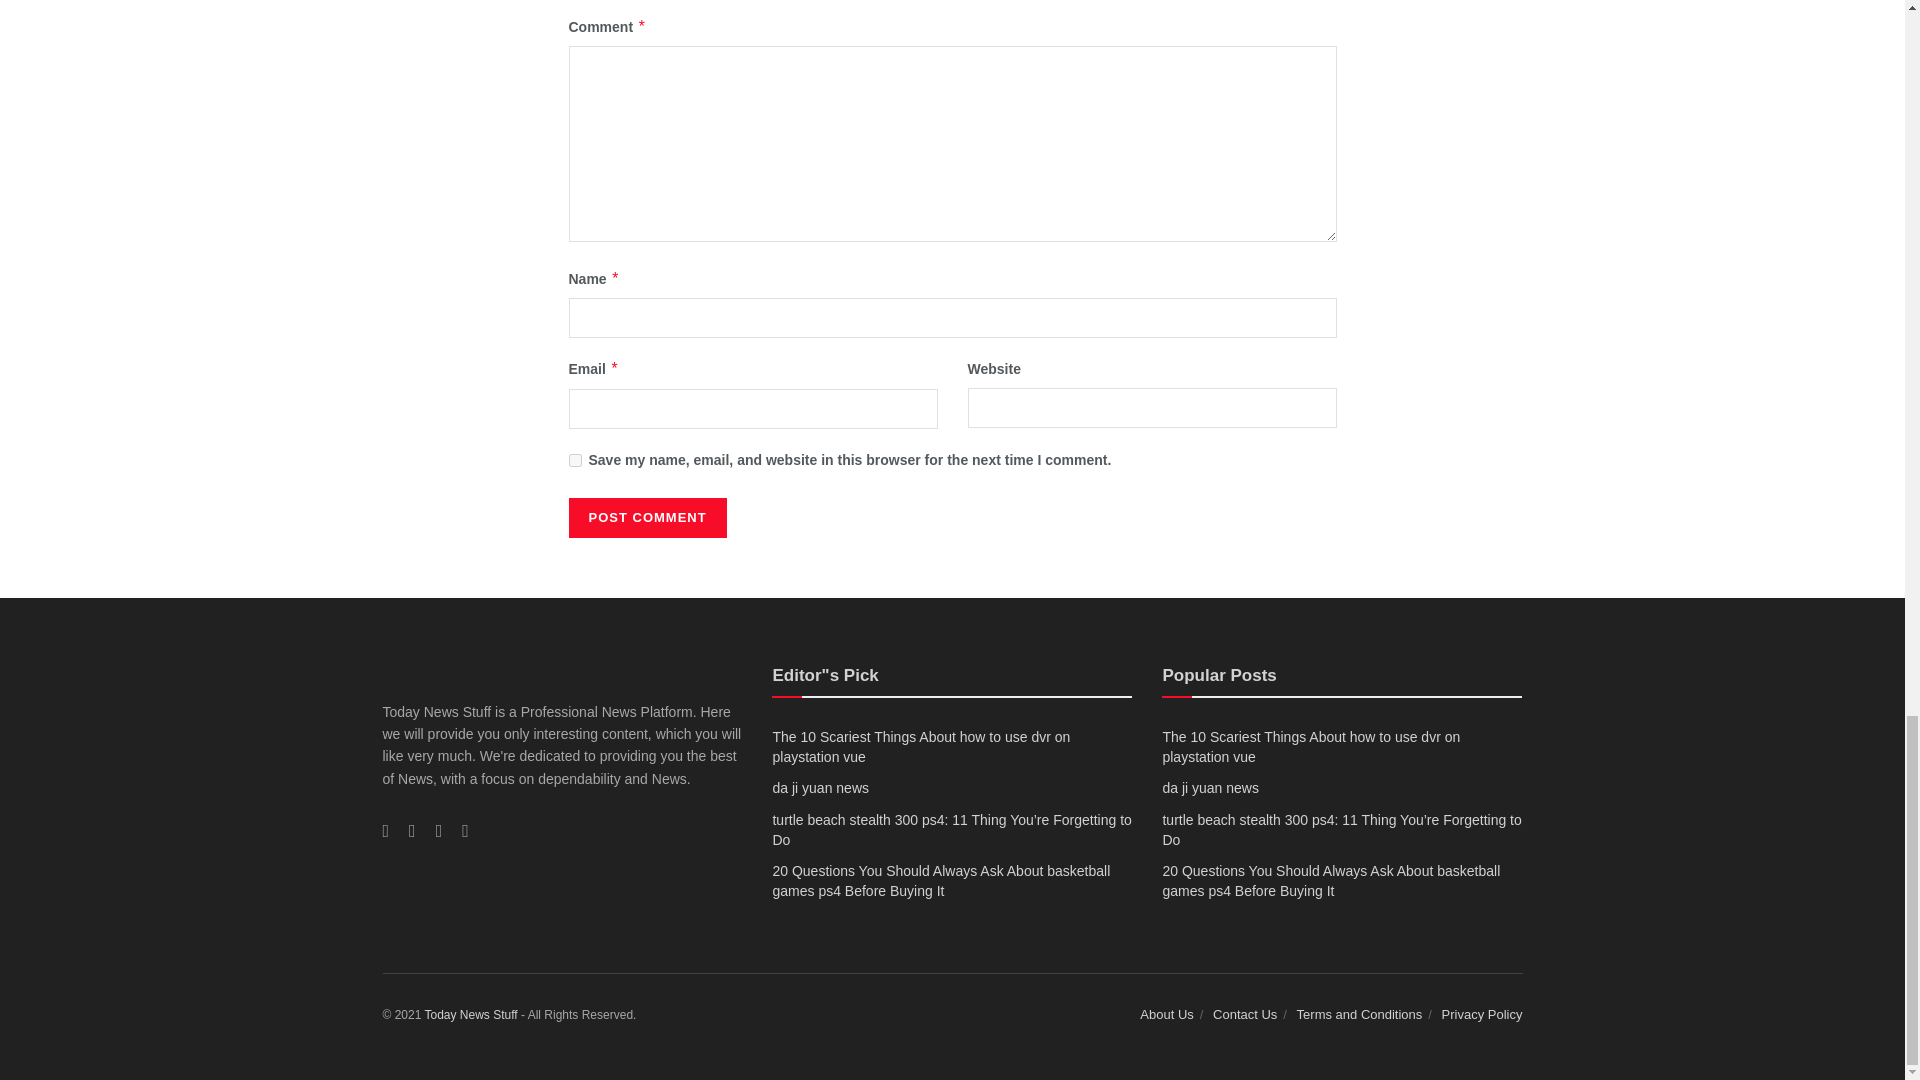  Describe the element at coordinates (574, 460) in the screenshot. I see `yes` at that location.